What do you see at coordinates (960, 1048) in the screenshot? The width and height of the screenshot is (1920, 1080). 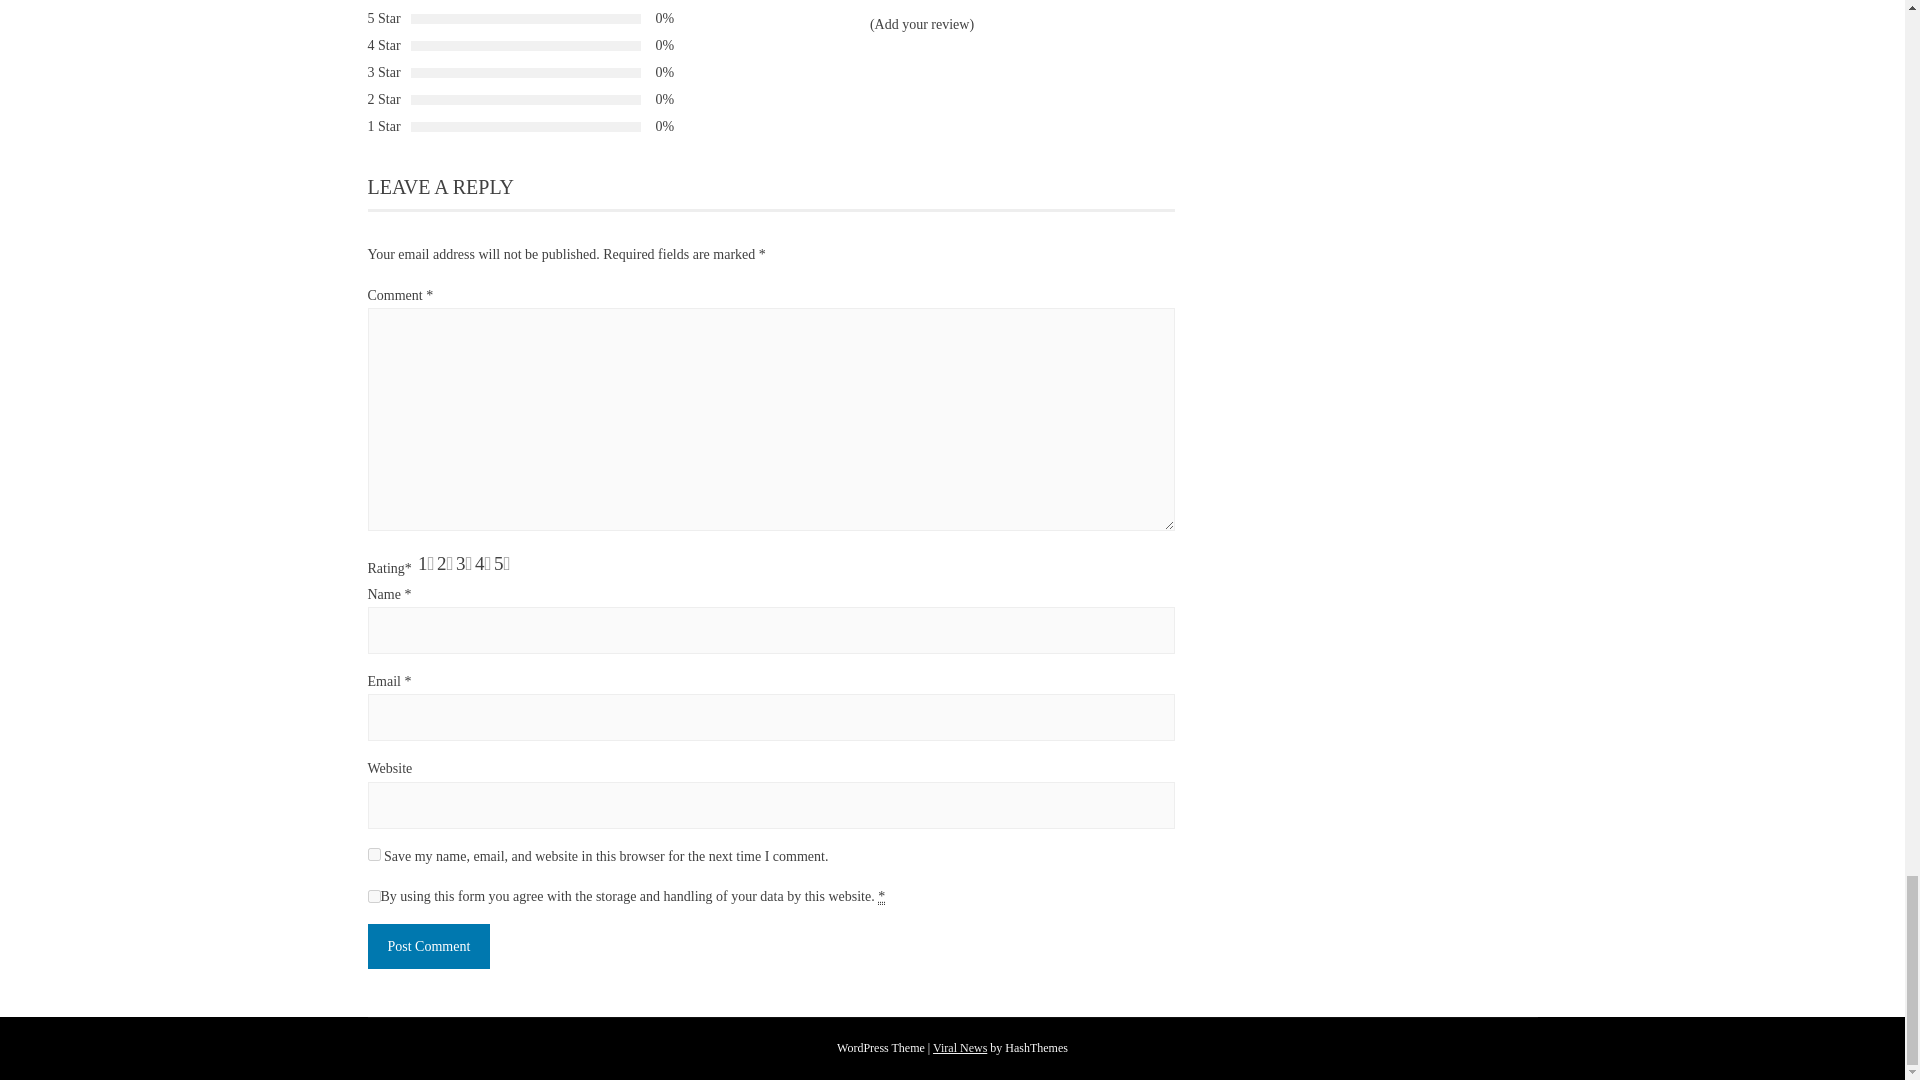 I see `Download Viral News` at bounding box center [960, 1048].